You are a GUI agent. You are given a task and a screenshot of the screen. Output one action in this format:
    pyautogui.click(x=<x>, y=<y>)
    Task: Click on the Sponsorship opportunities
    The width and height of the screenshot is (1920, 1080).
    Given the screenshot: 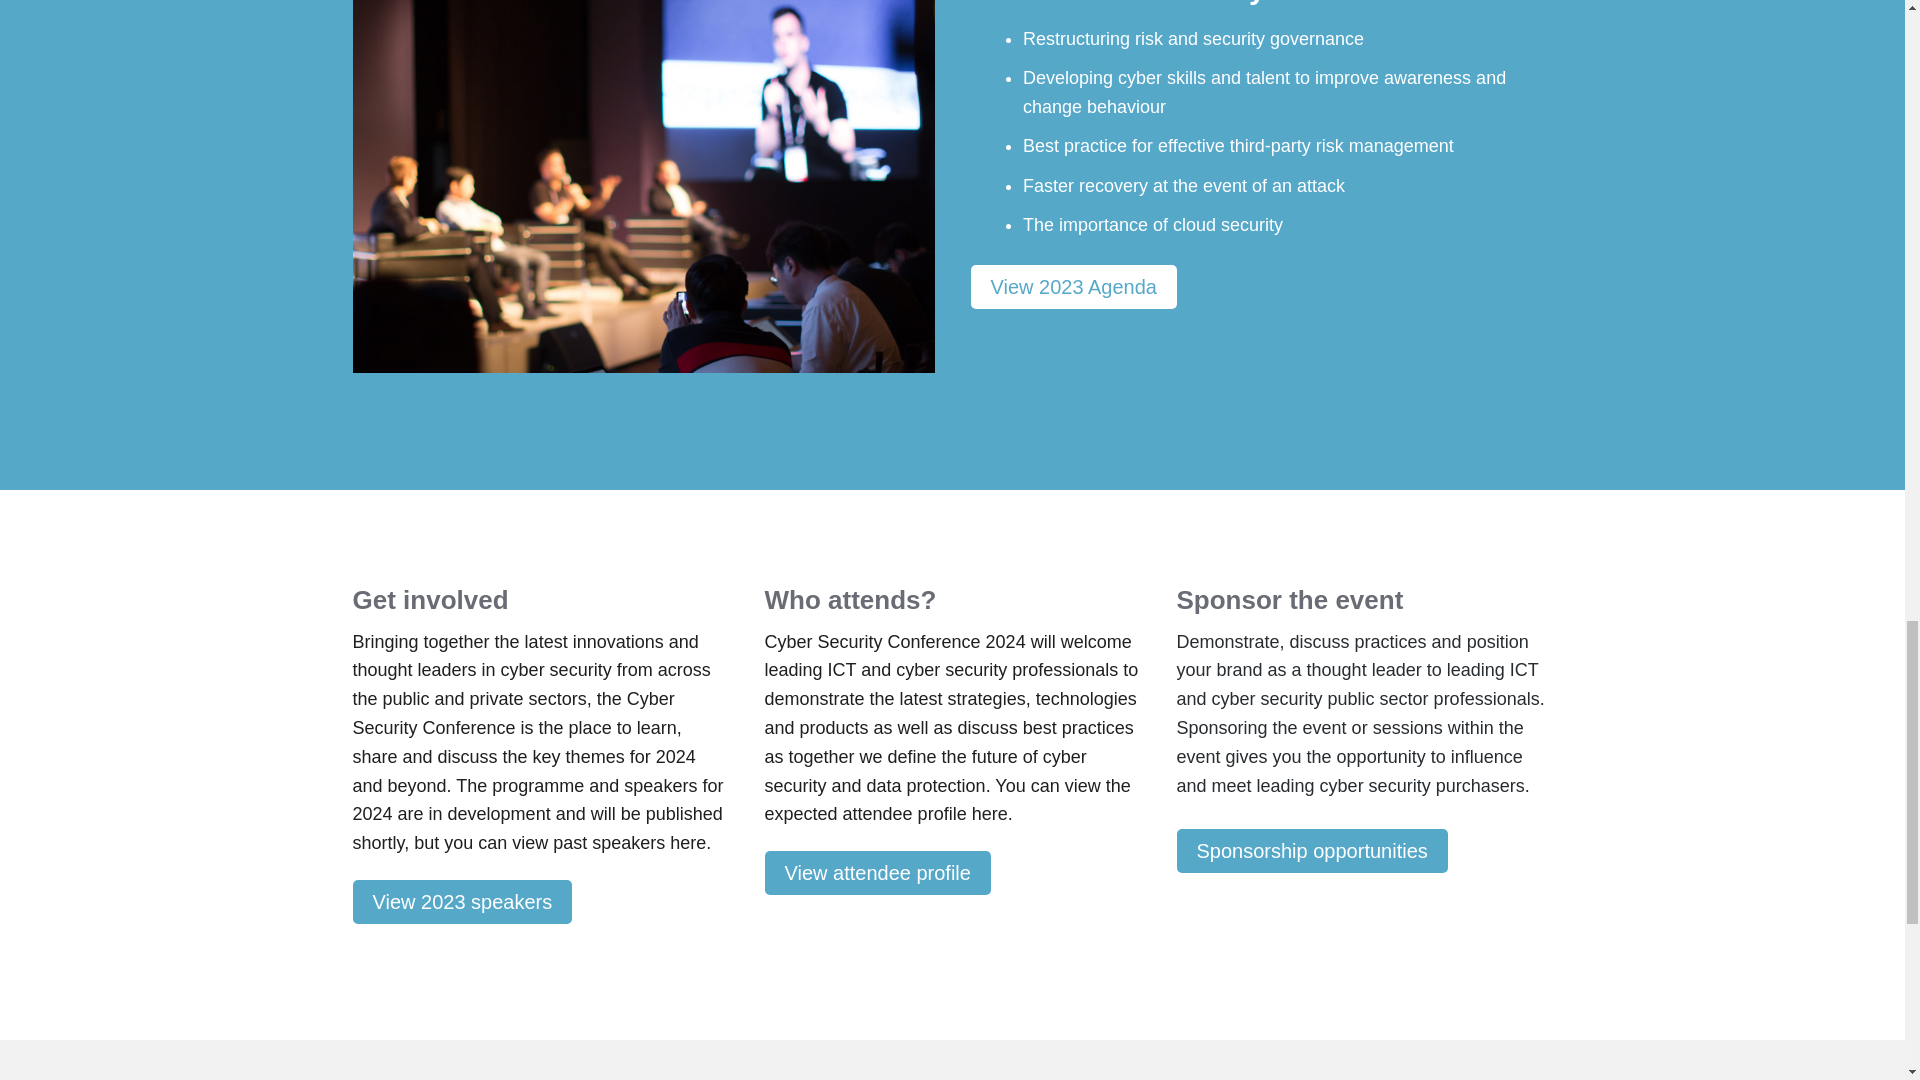 What is the action you would take?
    pyautogui.click(x=1311, y=850)
    